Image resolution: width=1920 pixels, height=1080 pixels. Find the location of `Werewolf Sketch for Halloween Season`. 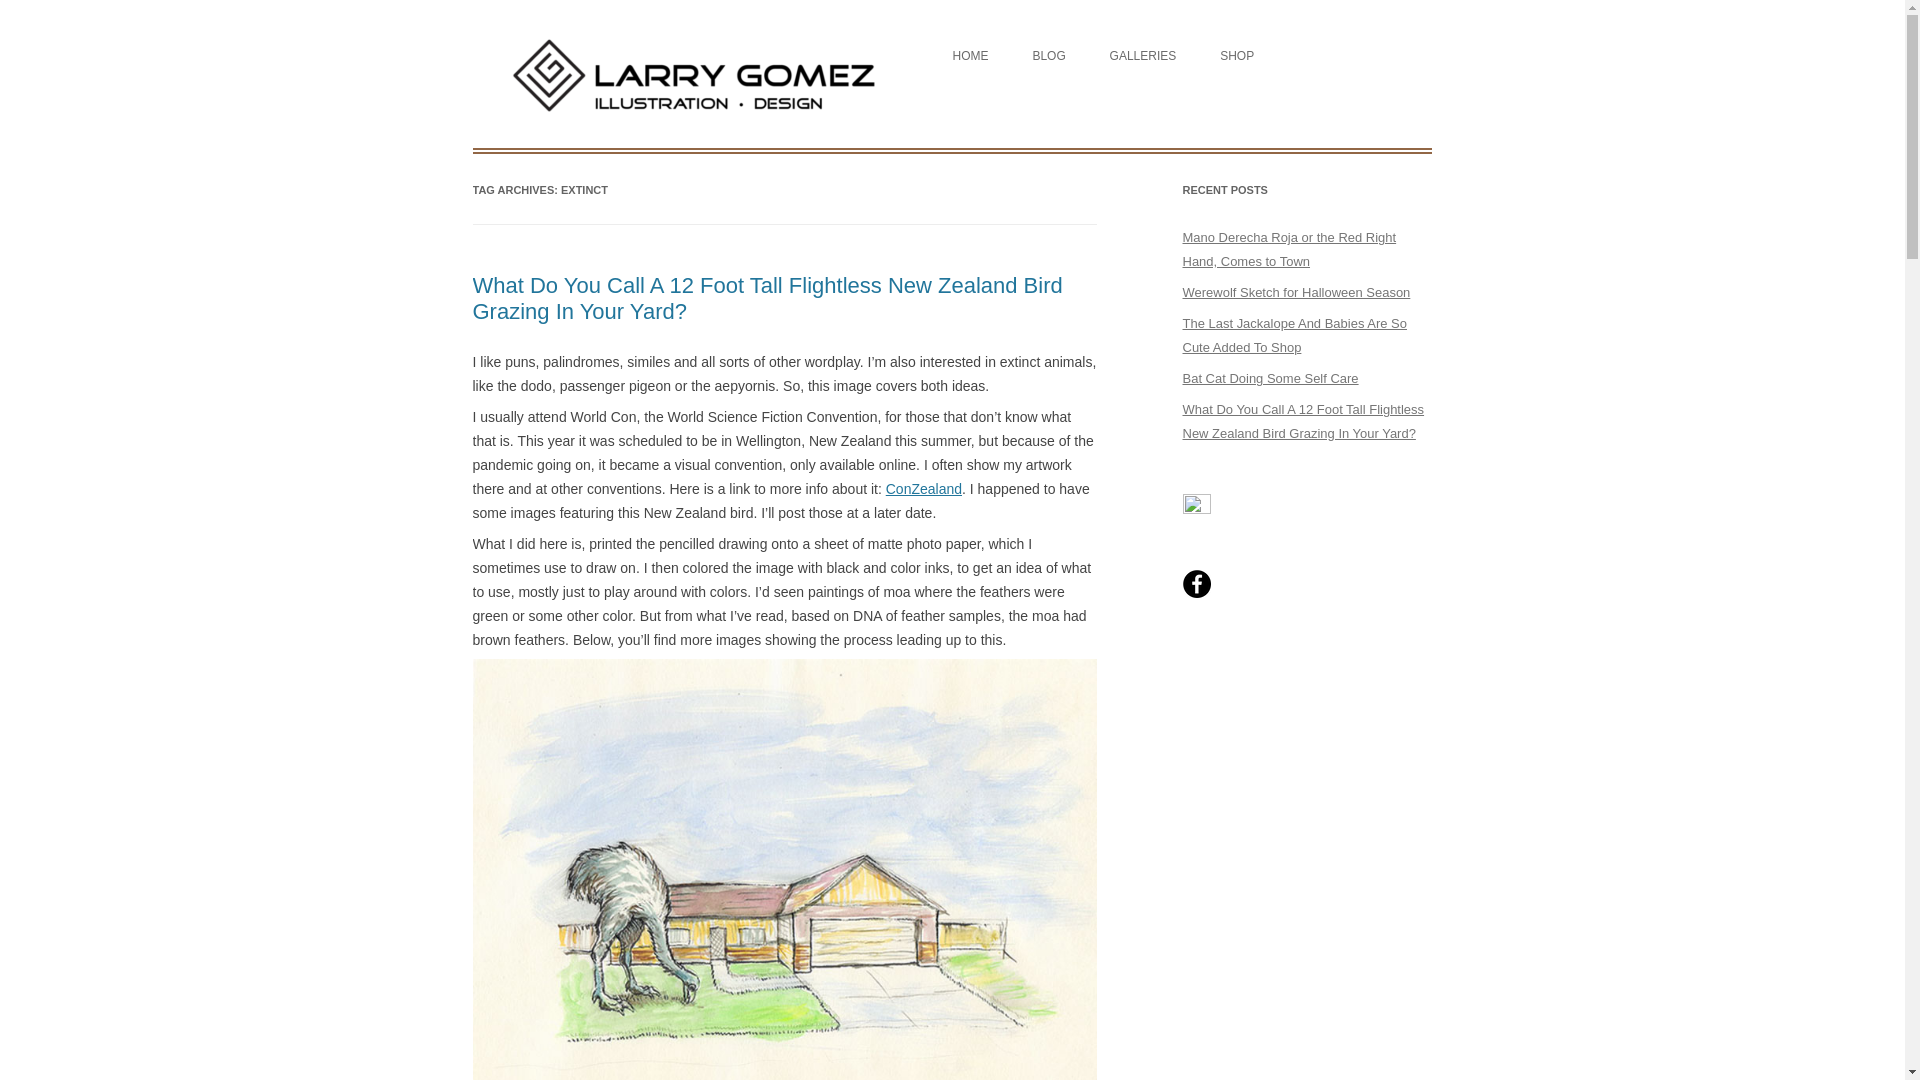

Werewolf Sketch for Halloween Season is located at coordinates (1296, 292).